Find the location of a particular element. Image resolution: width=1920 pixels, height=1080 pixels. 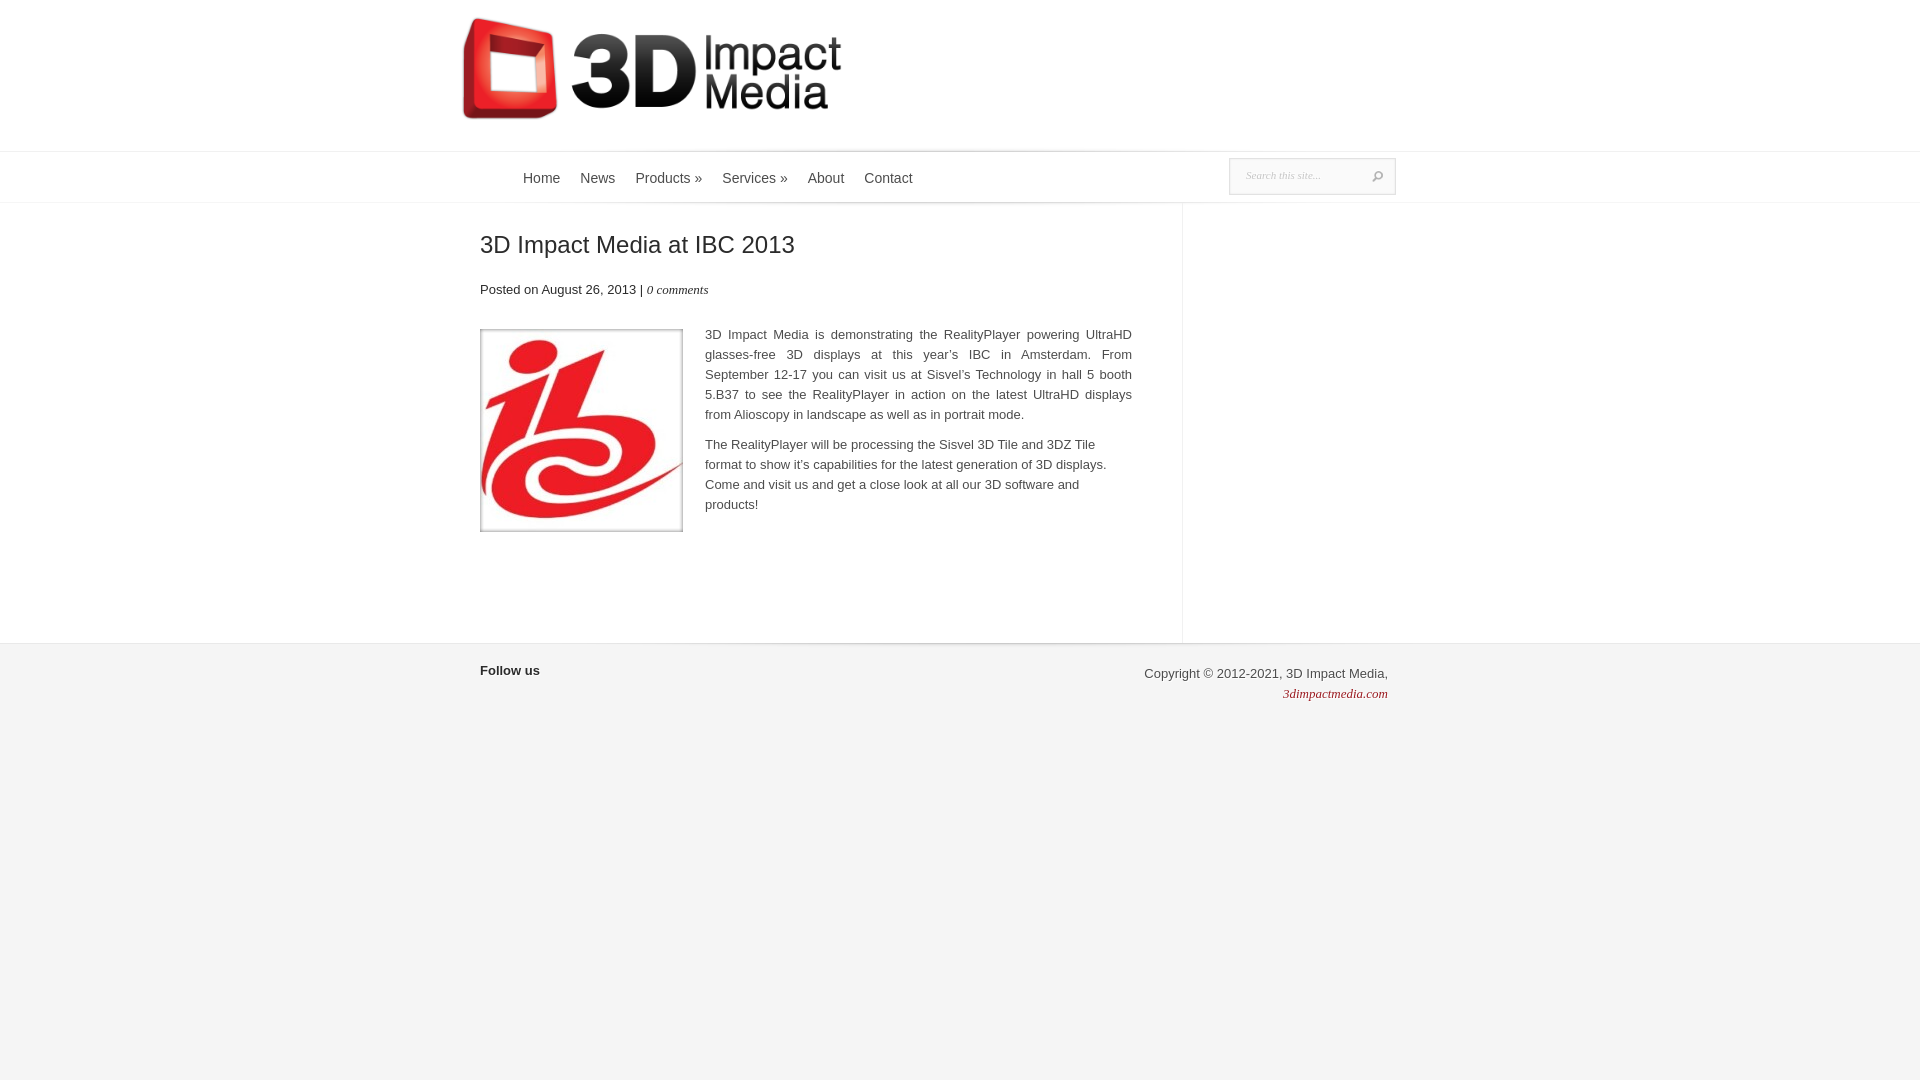

Contact is located at coordinates (888, 185).